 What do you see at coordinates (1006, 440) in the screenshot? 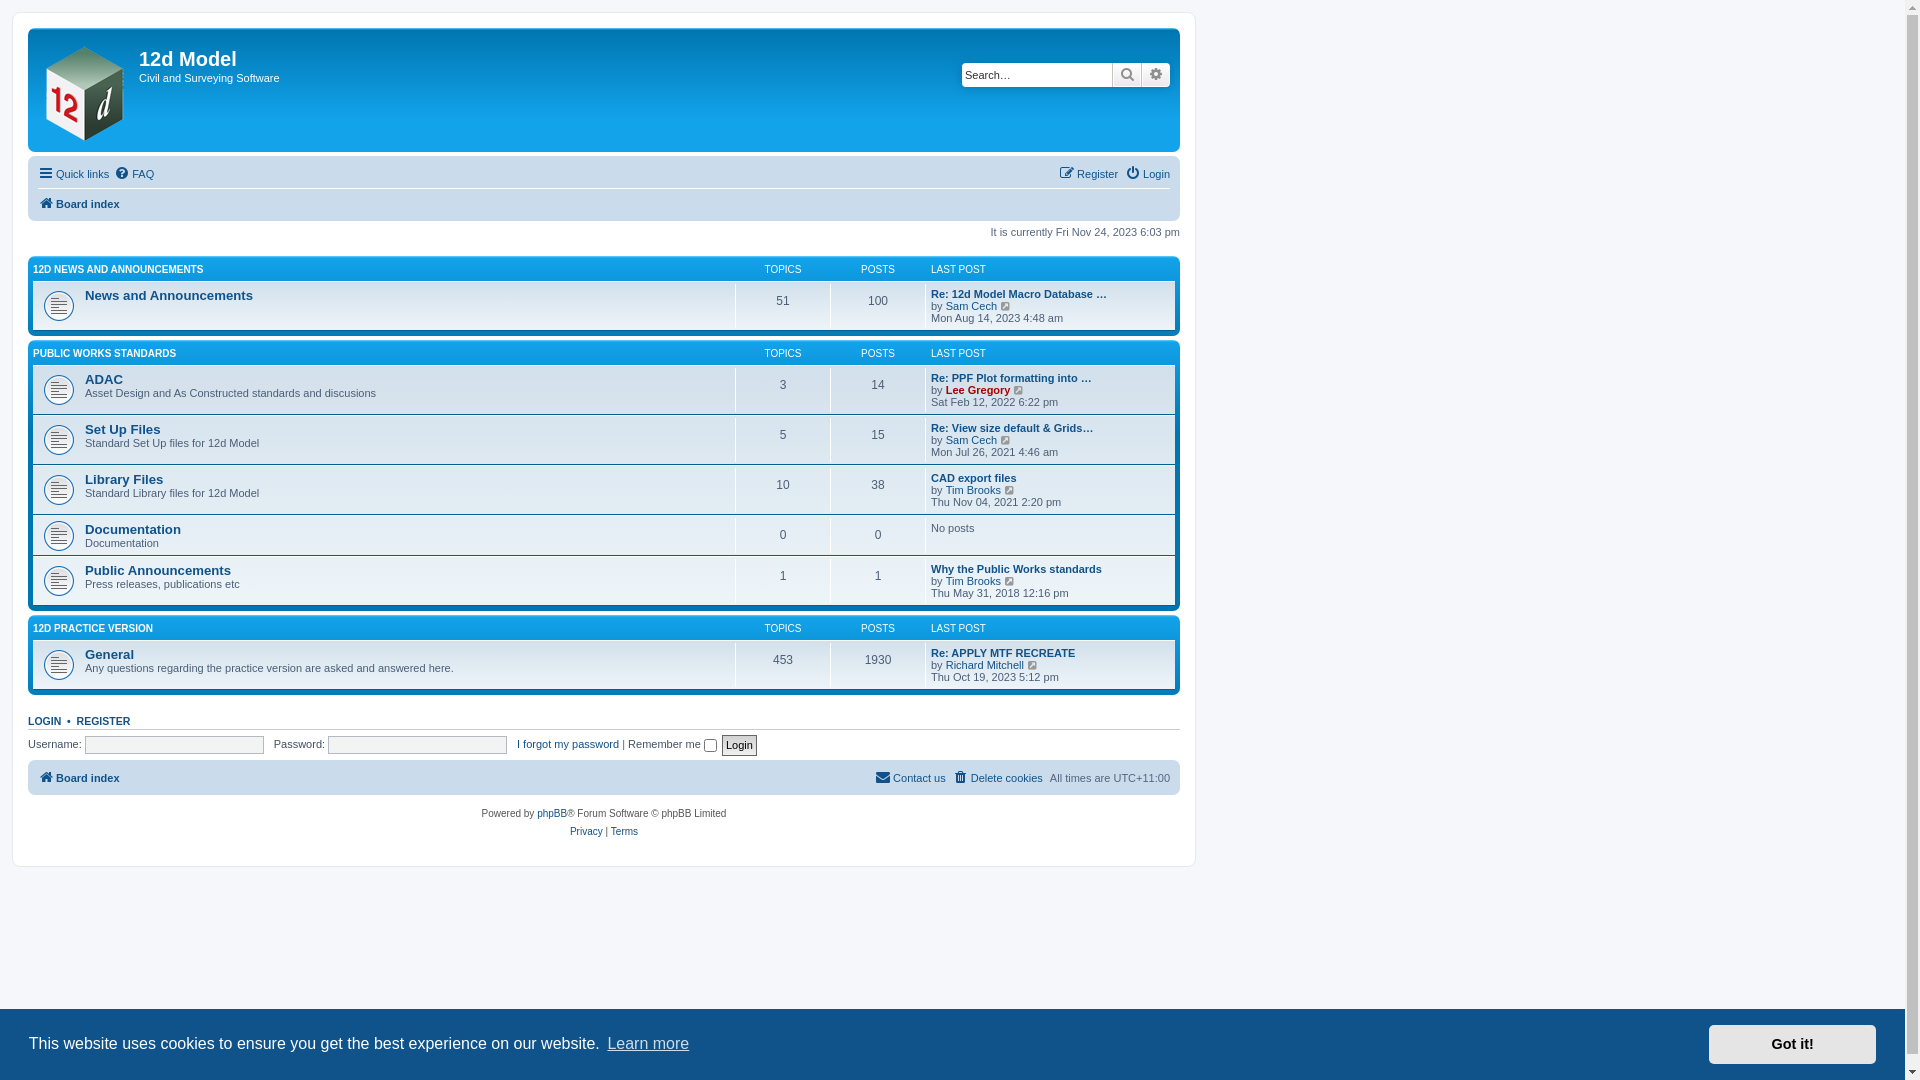
I see `View the latest post` at bounding box center [1006, 440].